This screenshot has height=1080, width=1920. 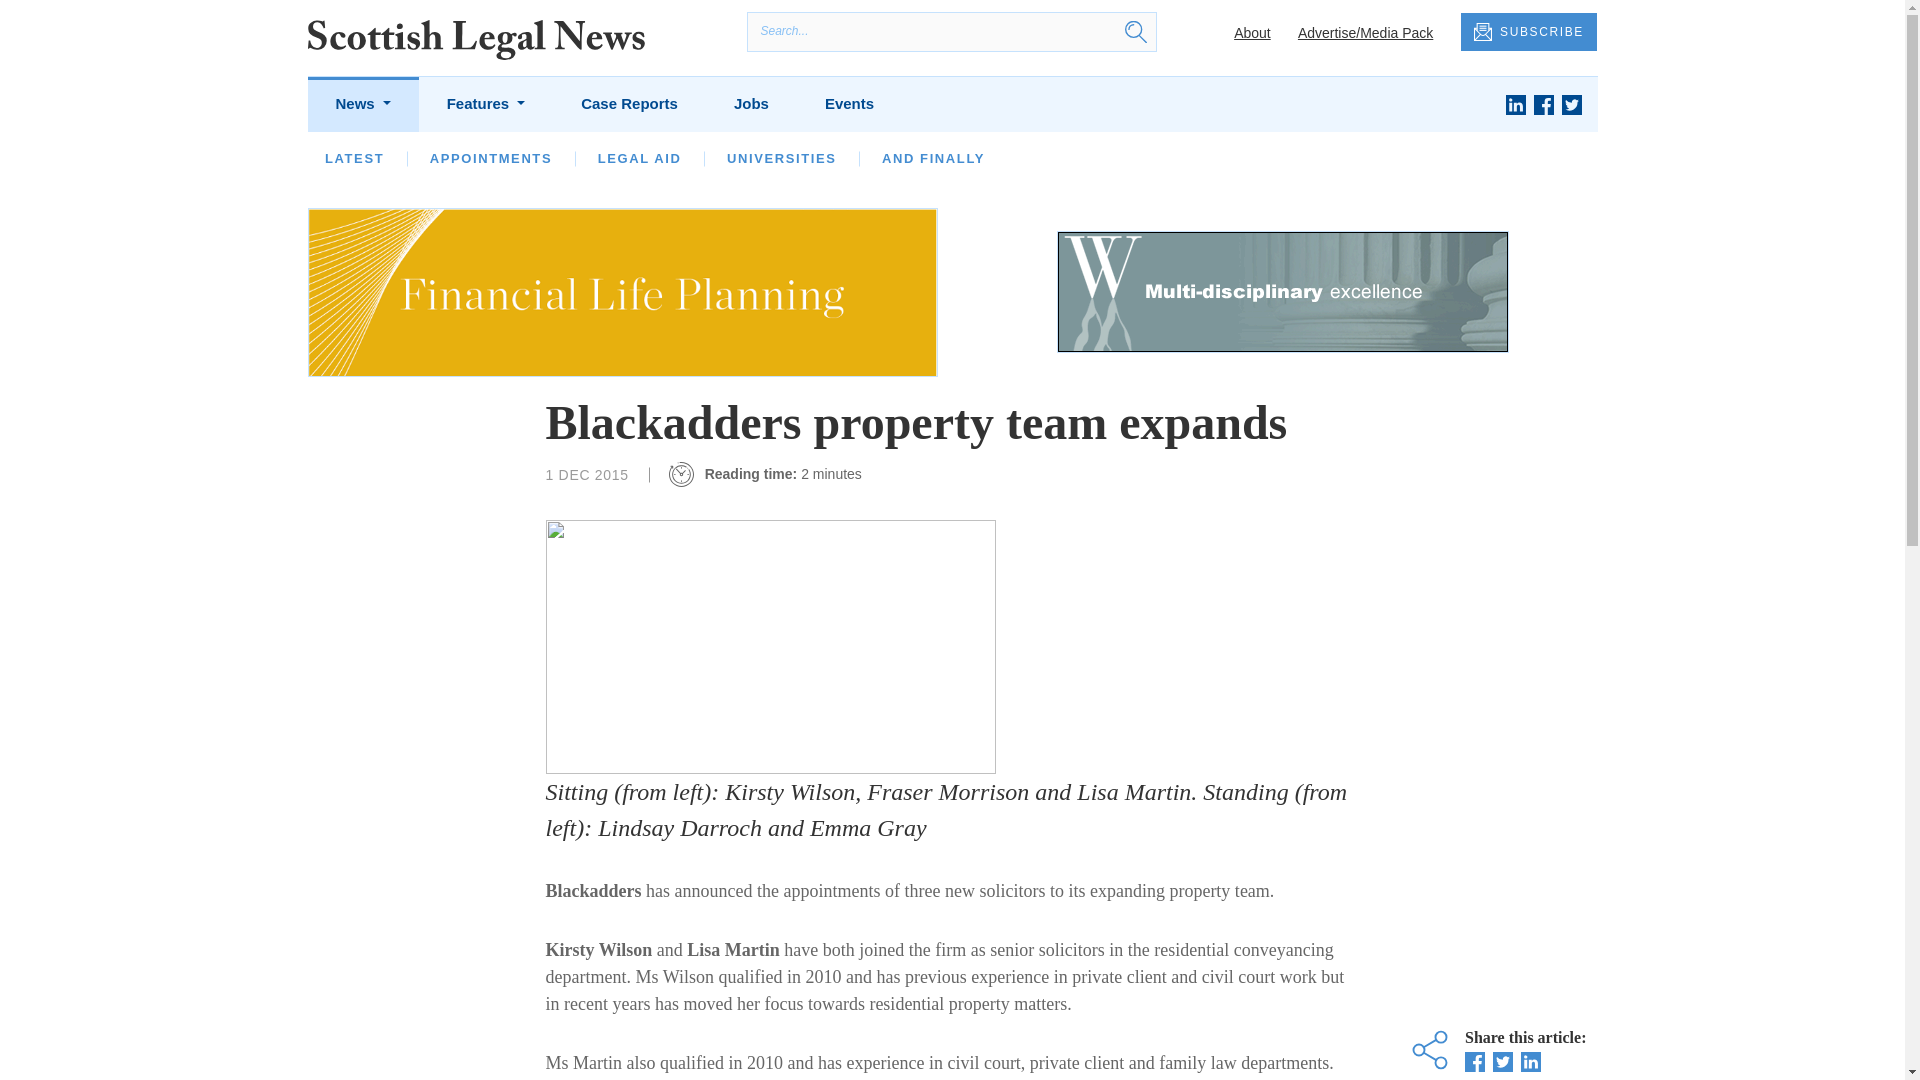 I want to click on Events, so click(x=849, y=104).